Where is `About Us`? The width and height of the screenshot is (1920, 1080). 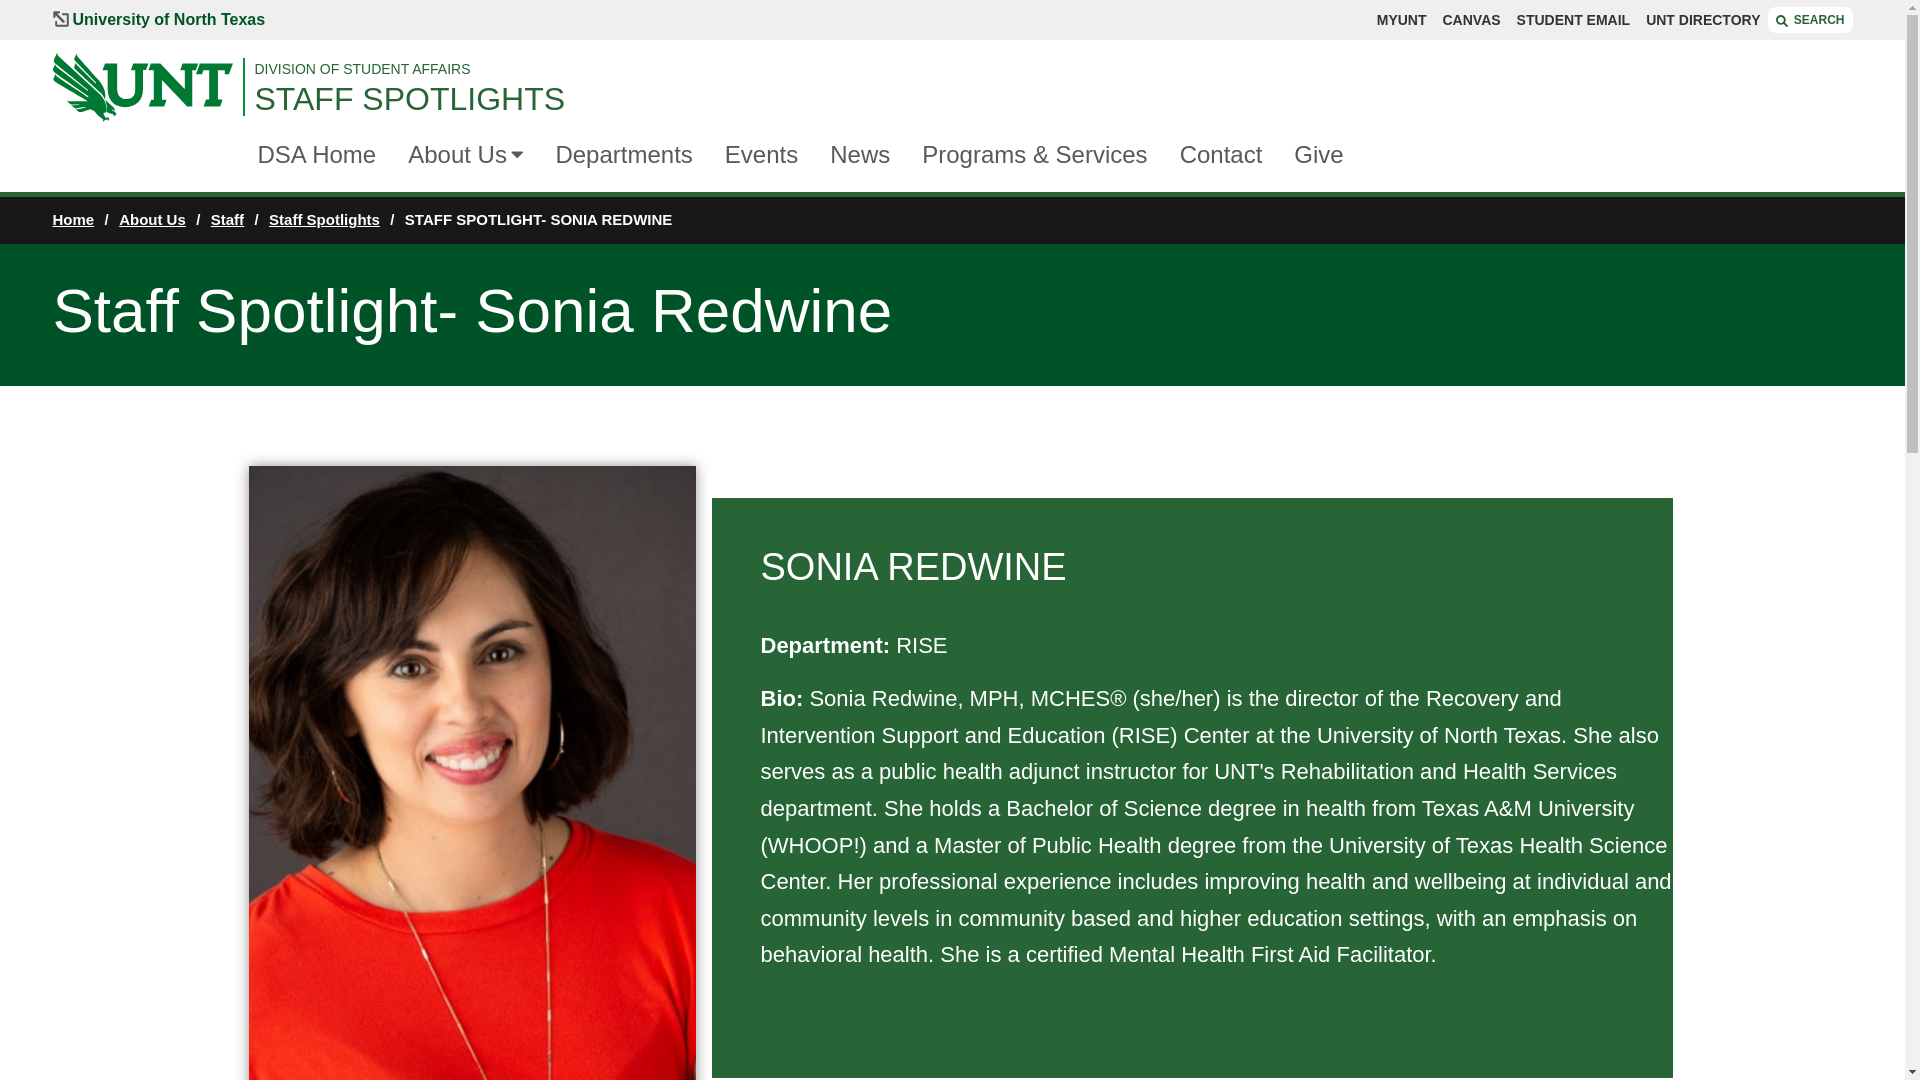 About Us is located at coordinates (456, 156).